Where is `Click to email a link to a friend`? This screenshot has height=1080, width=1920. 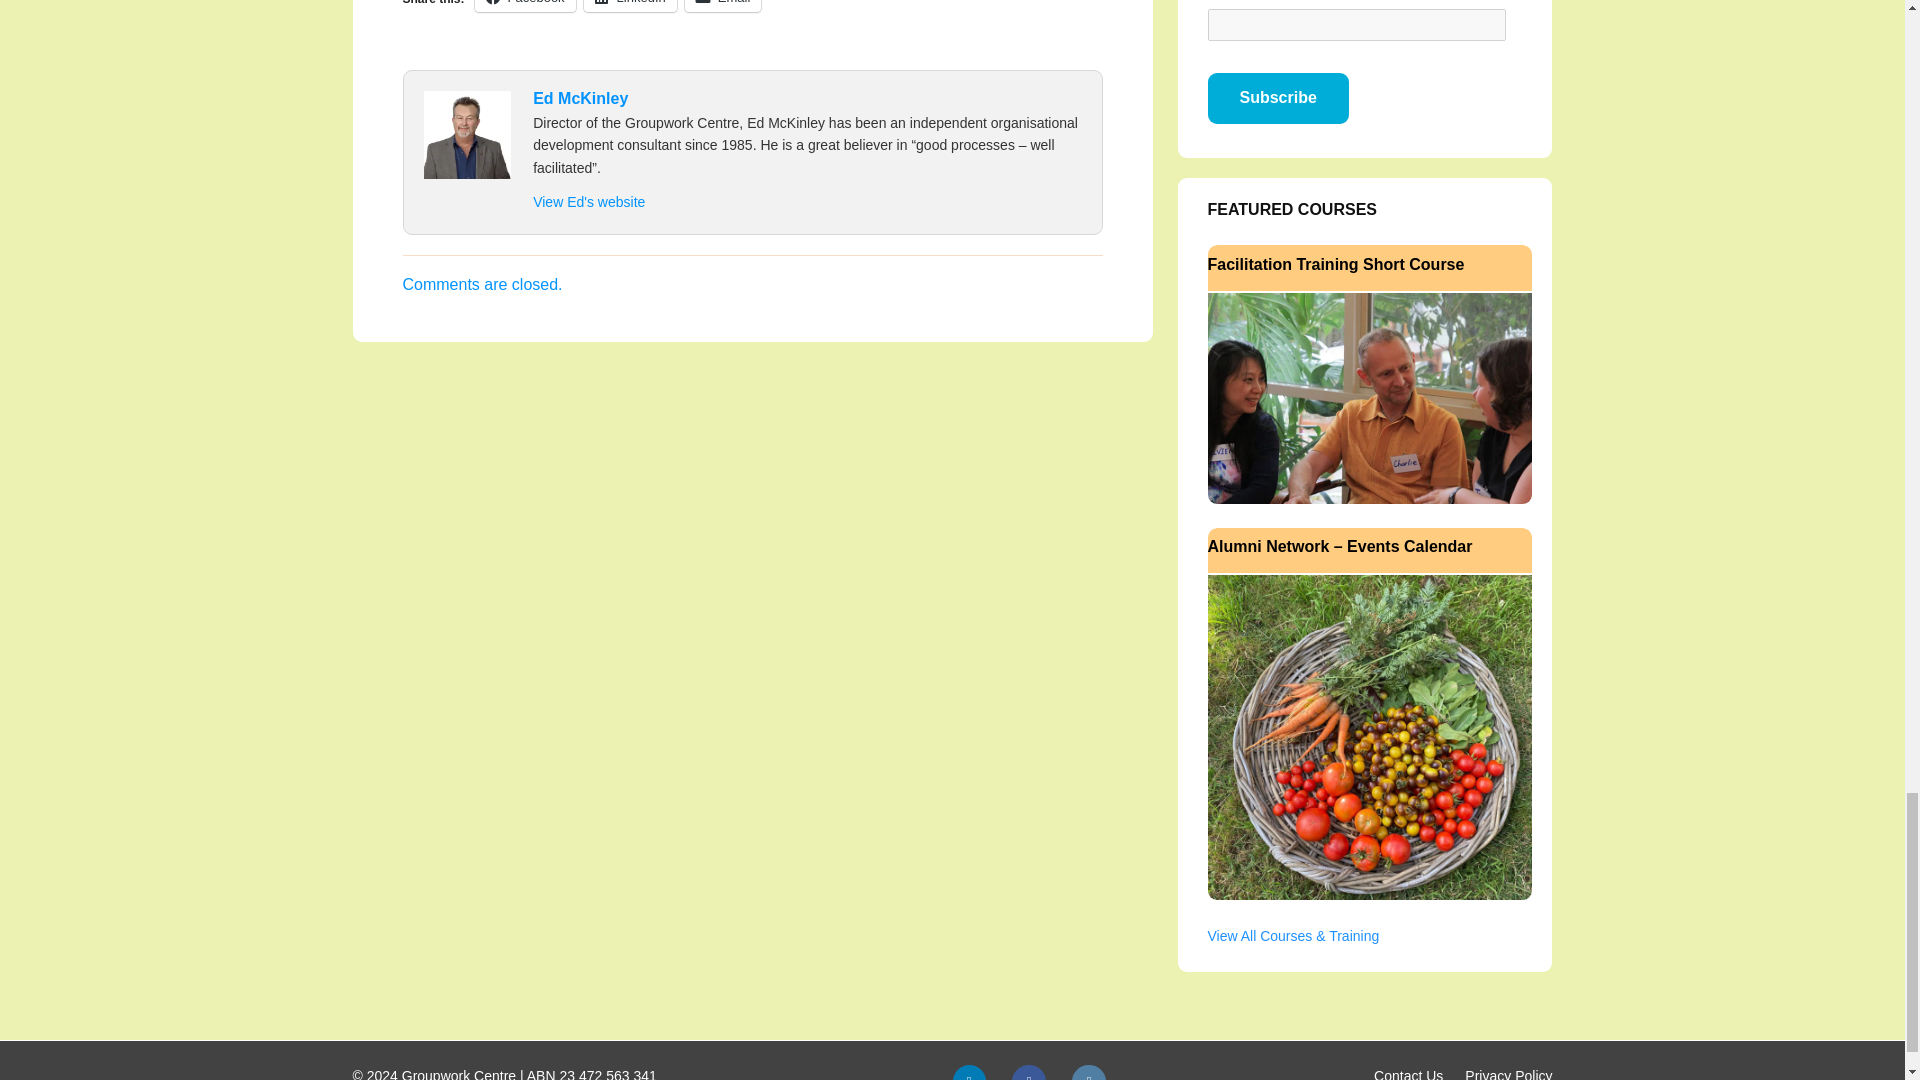 Click to email a link to a friend is located at coordinates (724, 6).